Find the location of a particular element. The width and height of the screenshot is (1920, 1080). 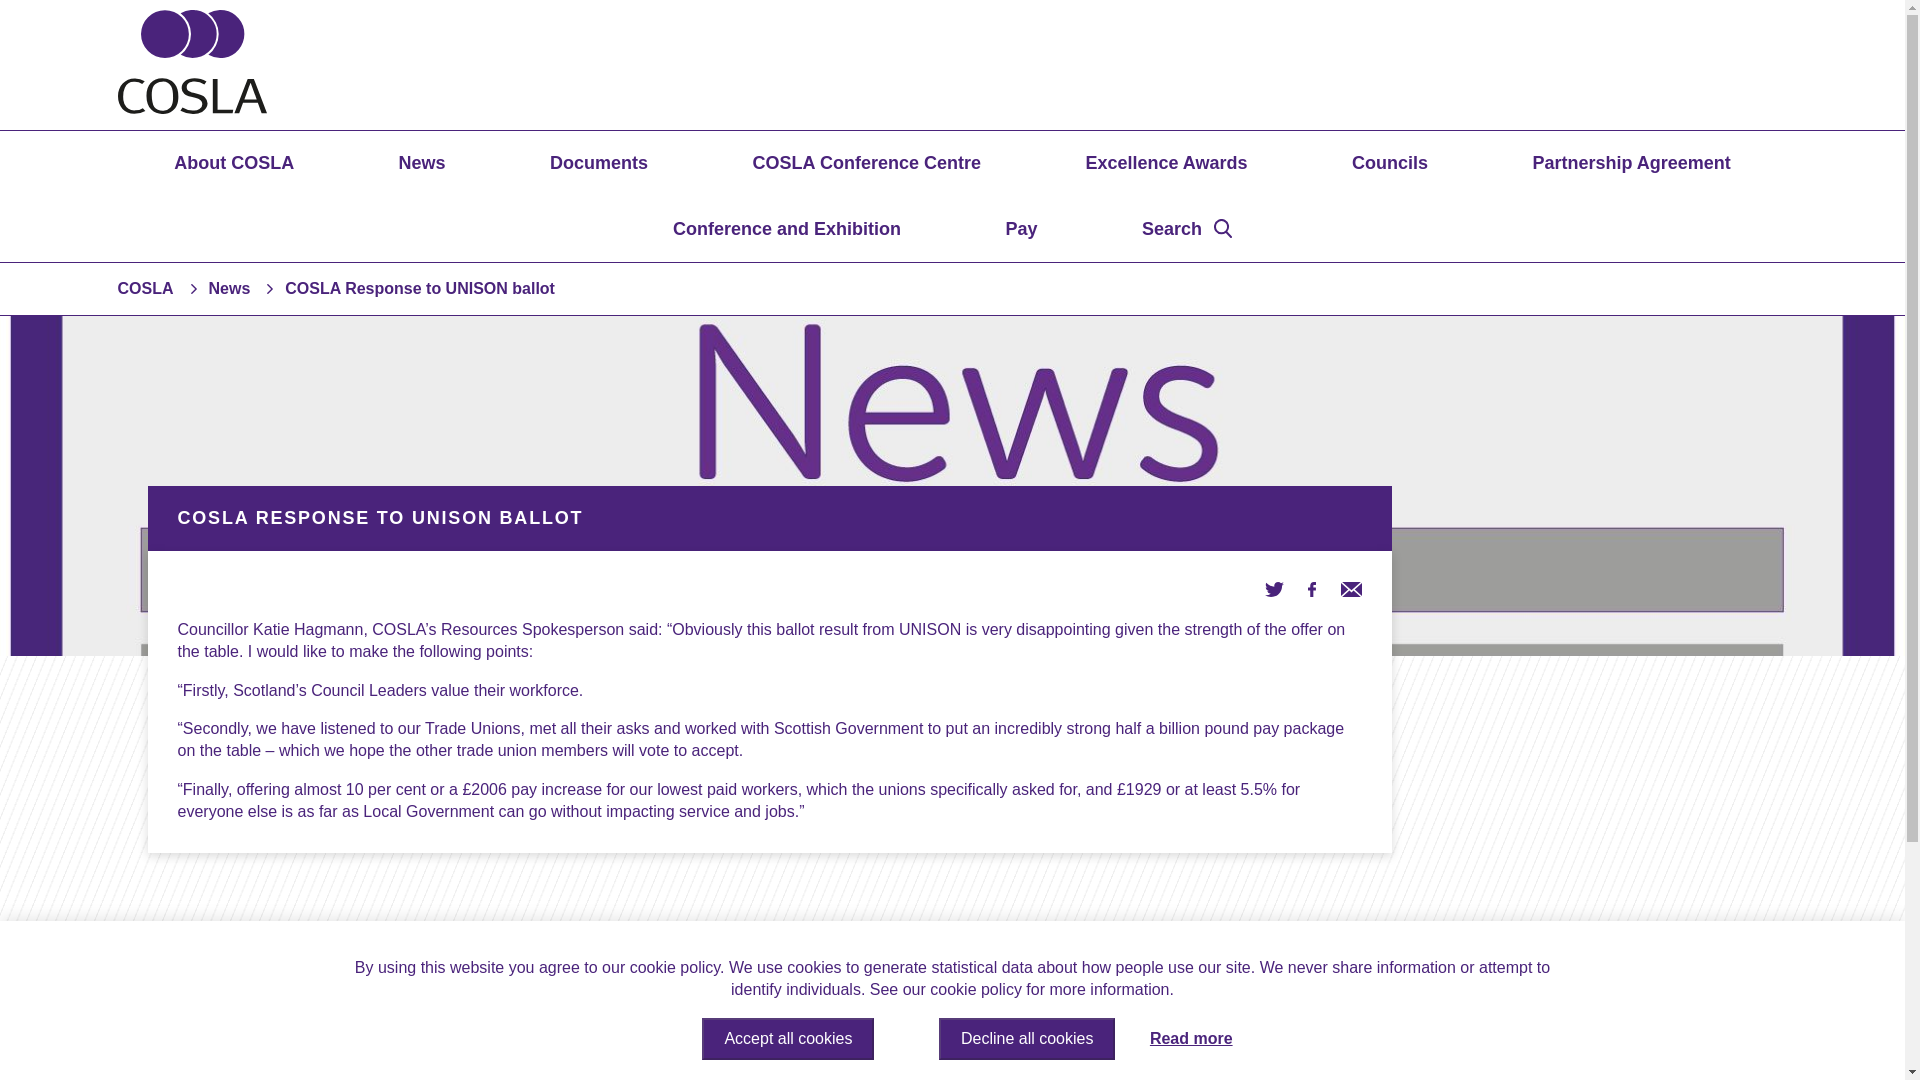

Councils is located at coordinates (1390, 162).